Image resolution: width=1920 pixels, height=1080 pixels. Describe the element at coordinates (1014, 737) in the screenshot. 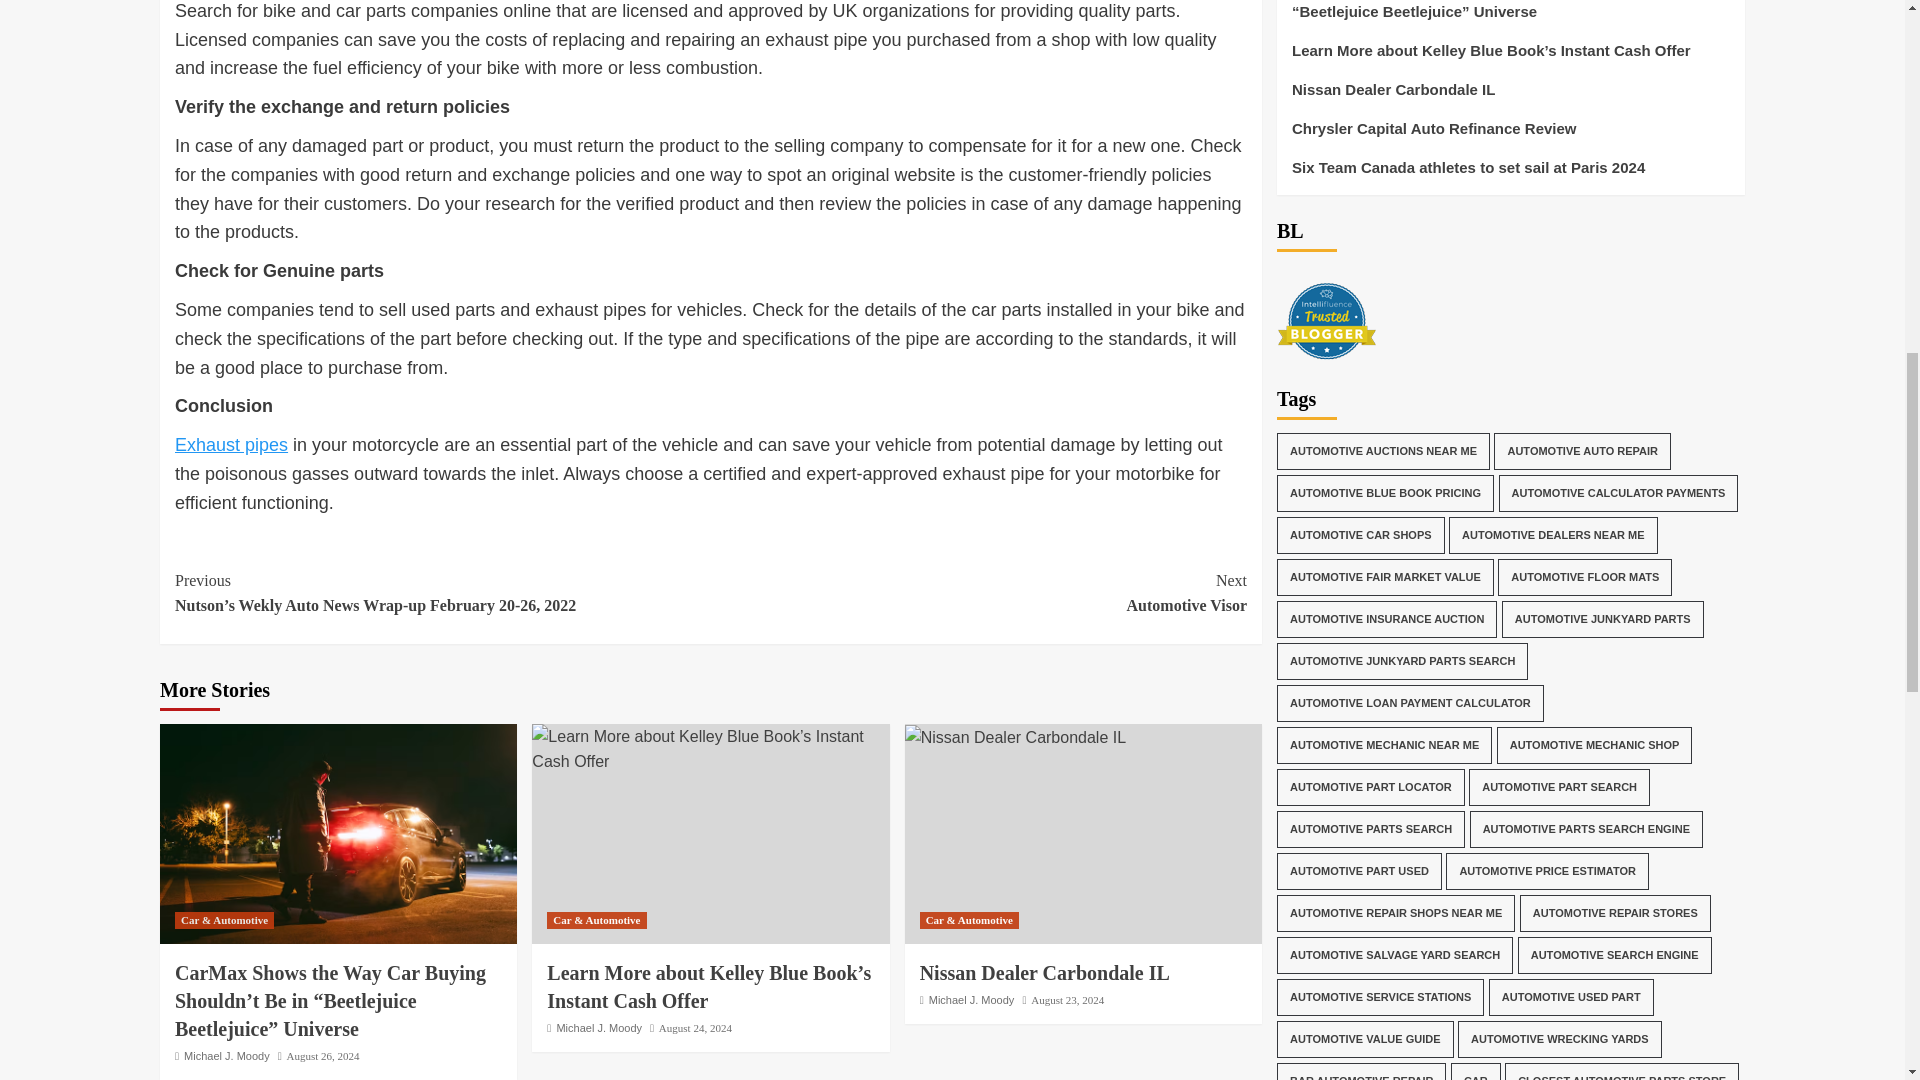

I see `August 26, 2024` at that location.